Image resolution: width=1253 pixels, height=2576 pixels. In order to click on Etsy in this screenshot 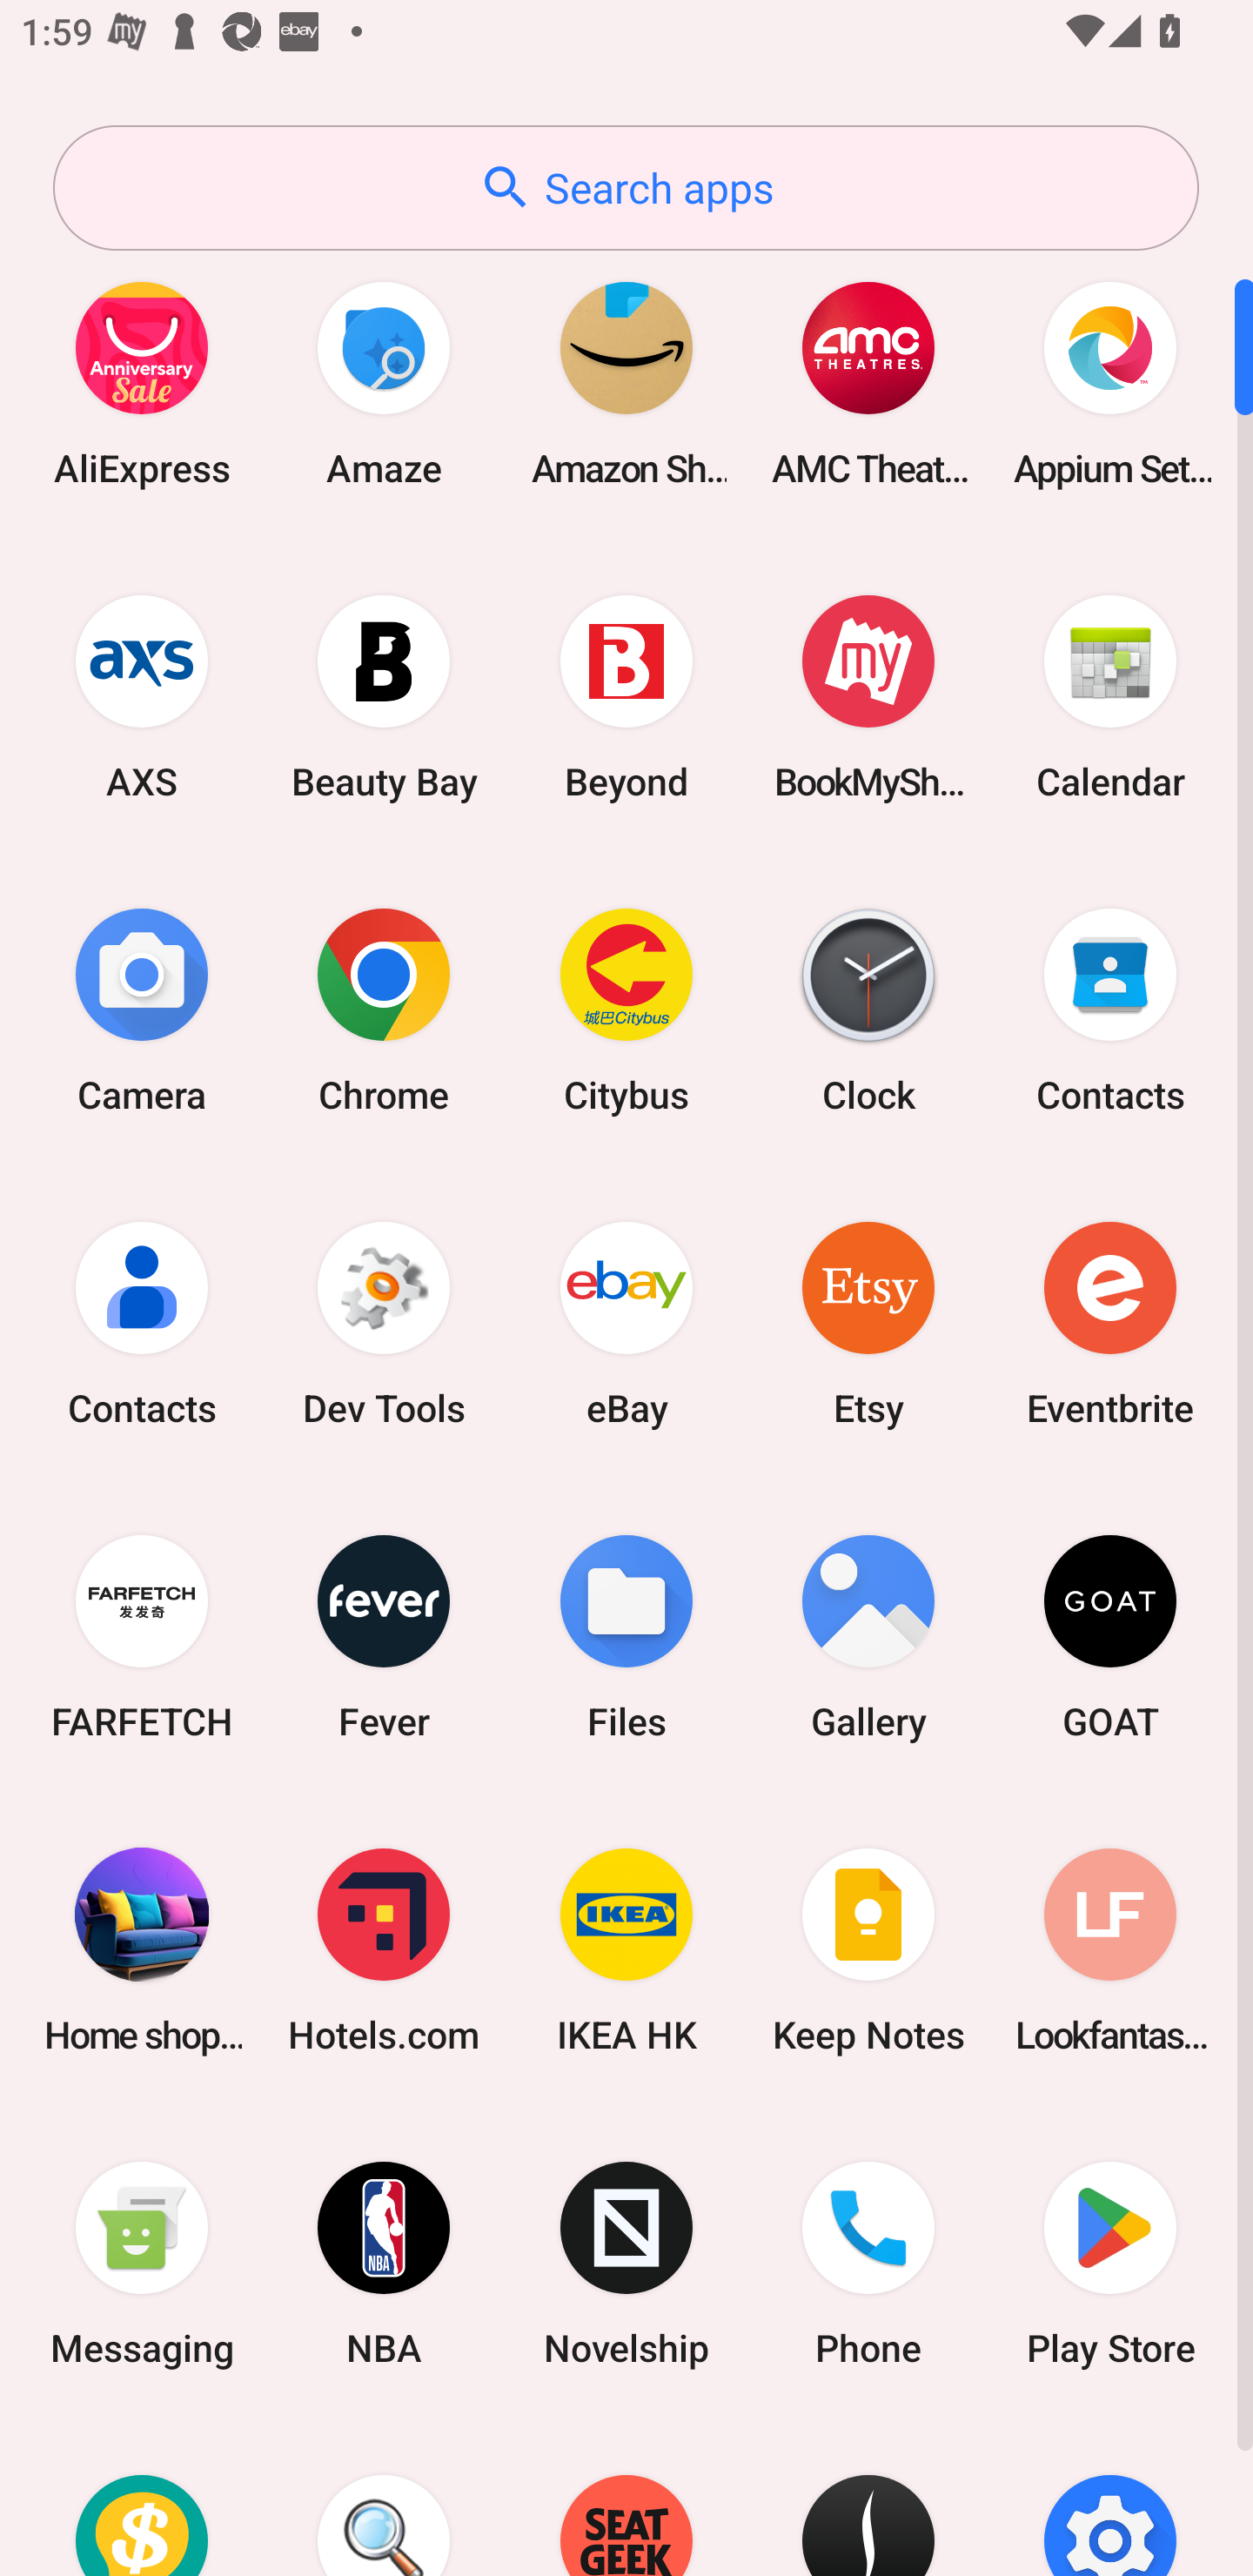, I will do `click(868, 1323)`.